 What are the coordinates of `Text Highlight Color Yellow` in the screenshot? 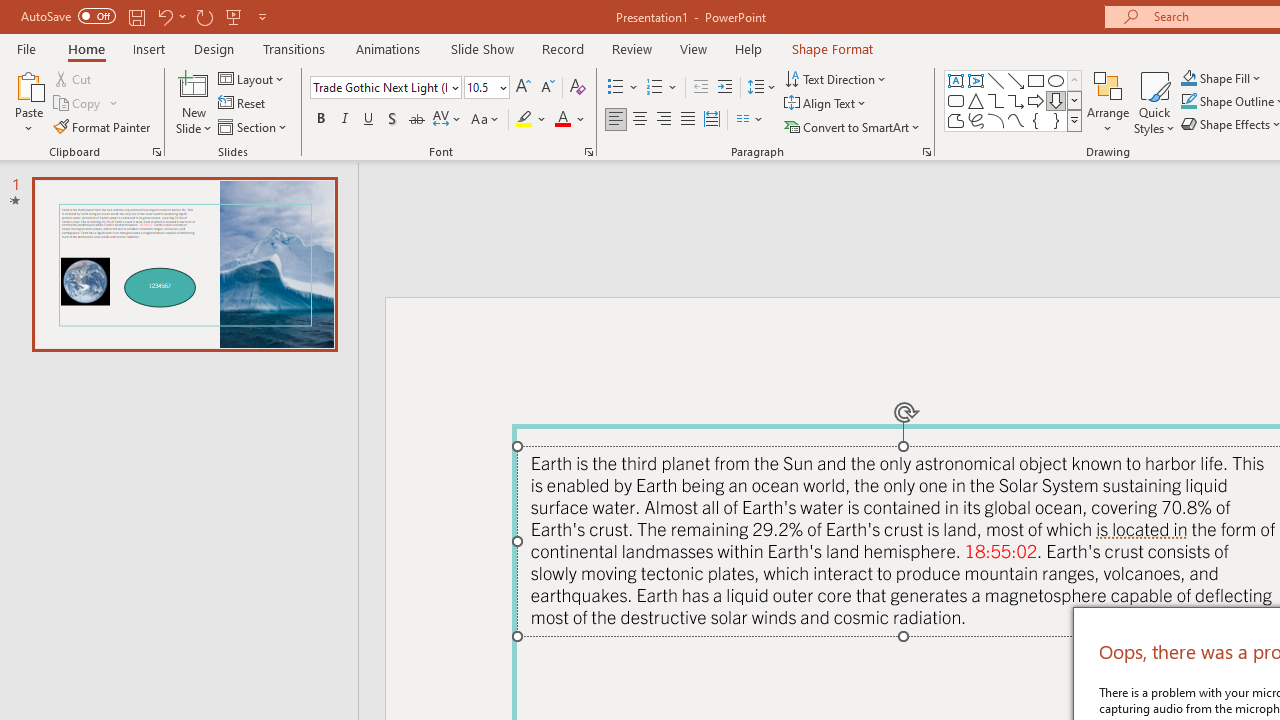 It's located at (524, 120).